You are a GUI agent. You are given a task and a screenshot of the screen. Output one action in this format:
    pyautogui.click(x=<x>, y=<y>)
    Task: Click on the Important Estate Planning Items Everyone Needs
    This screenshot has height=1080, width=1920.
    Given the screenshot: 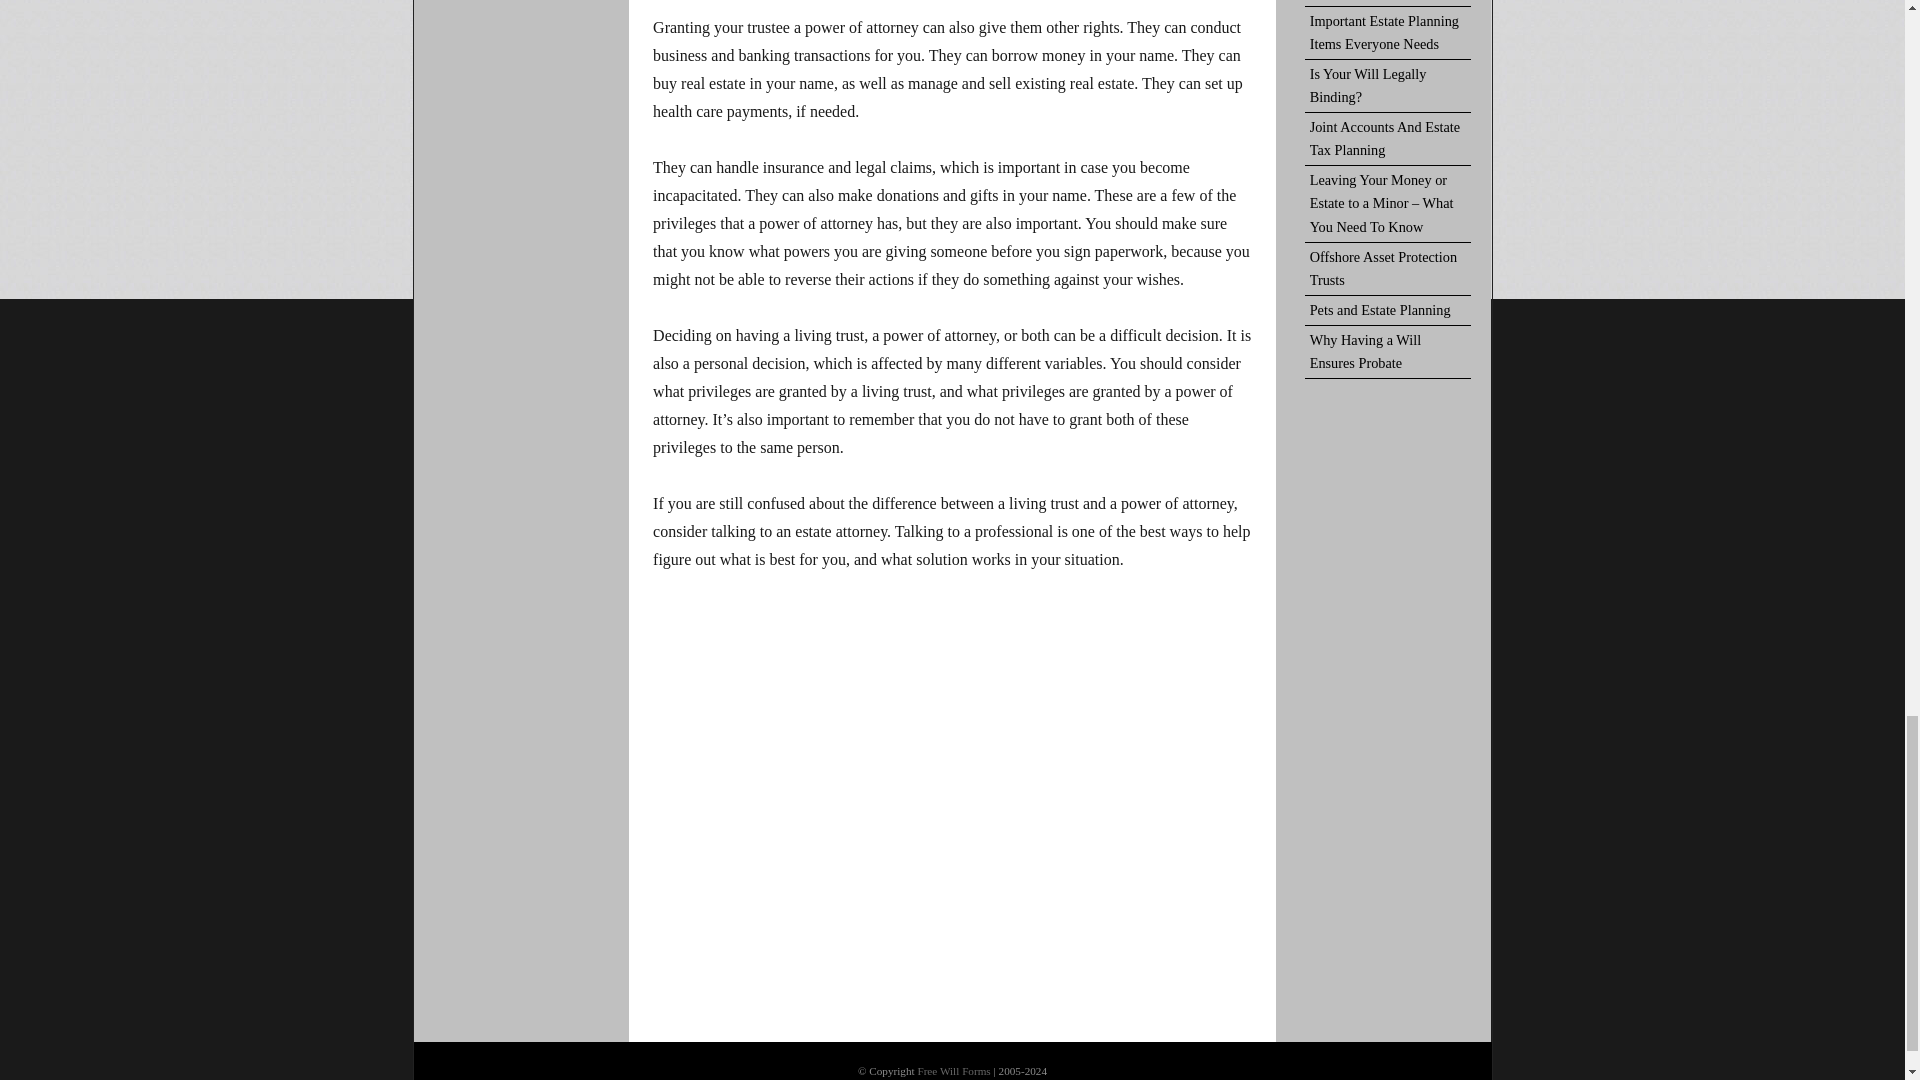 What is the action you would take?
    pyautogui.click(x=1388, y=33)
    